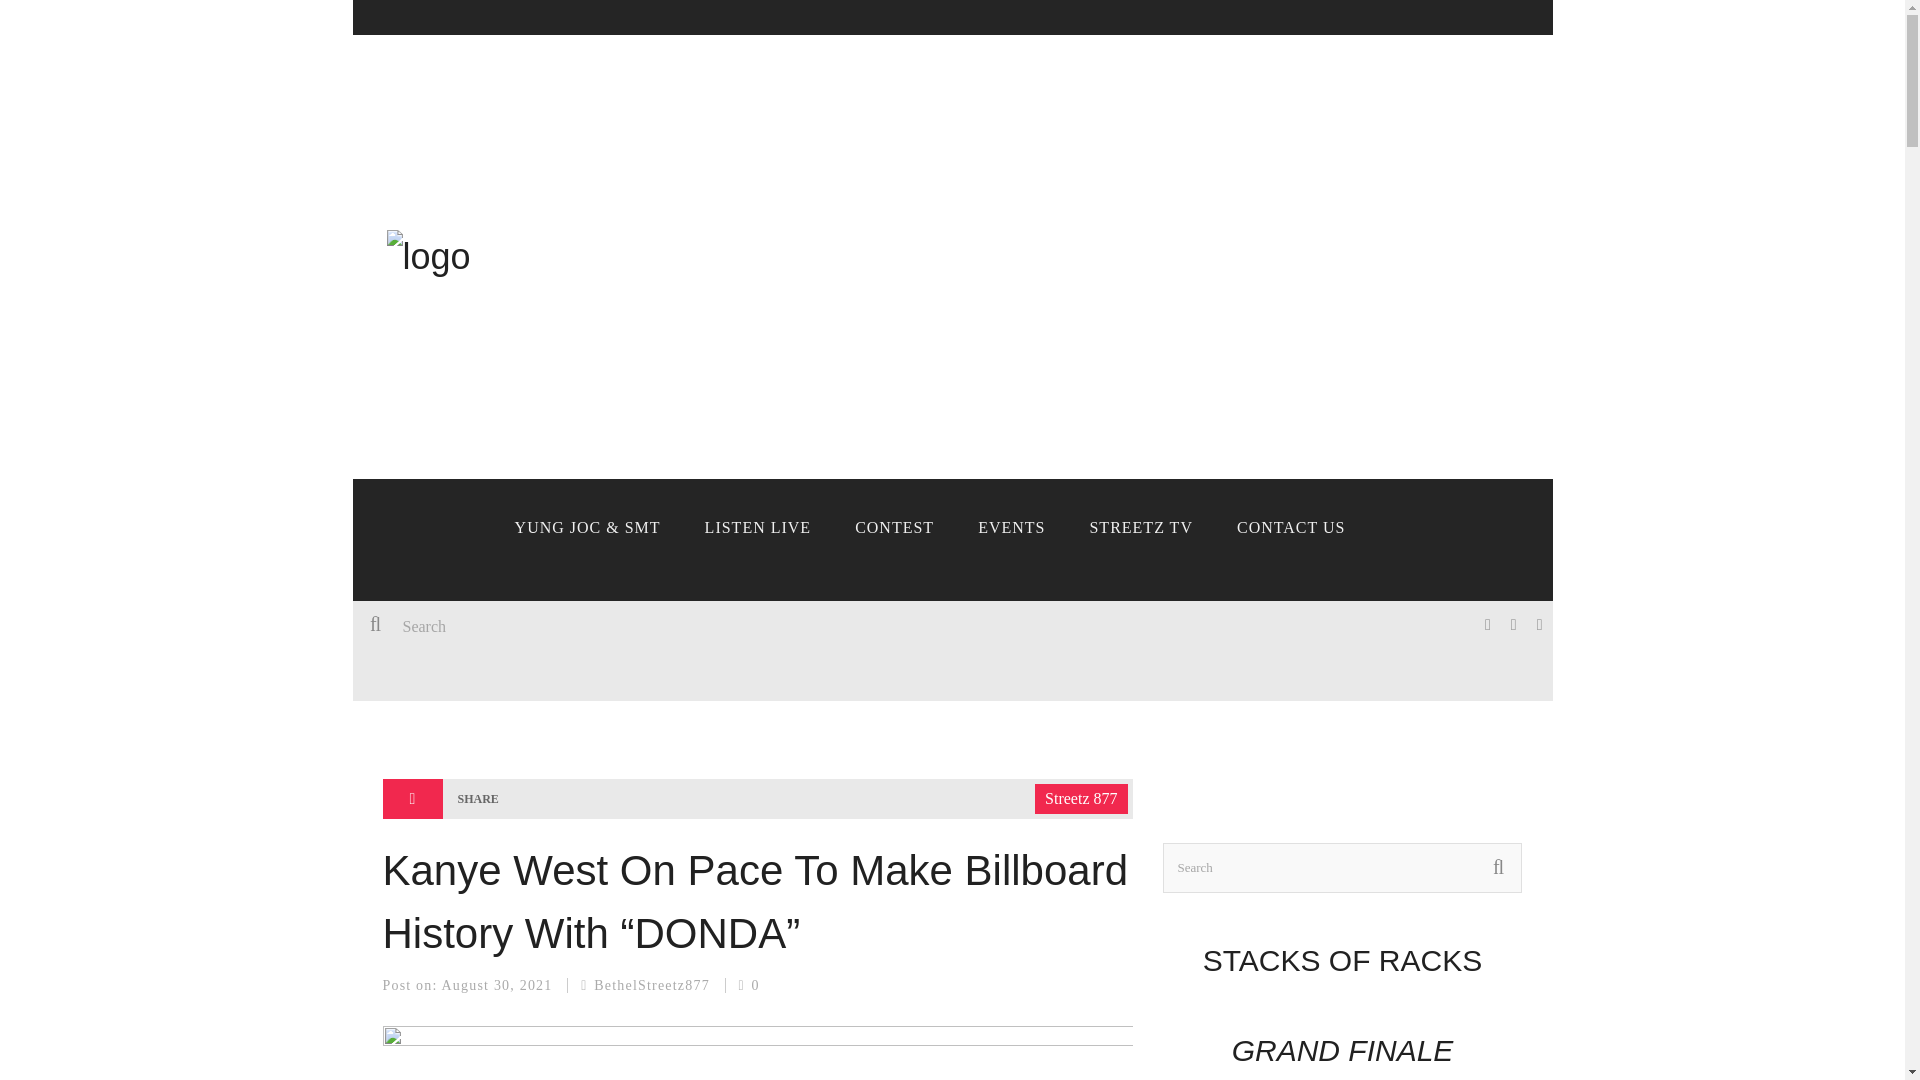 The height and width of the screenshot is (1080, 1920). I want to click on STREETZ TV, so click(1140, 528).